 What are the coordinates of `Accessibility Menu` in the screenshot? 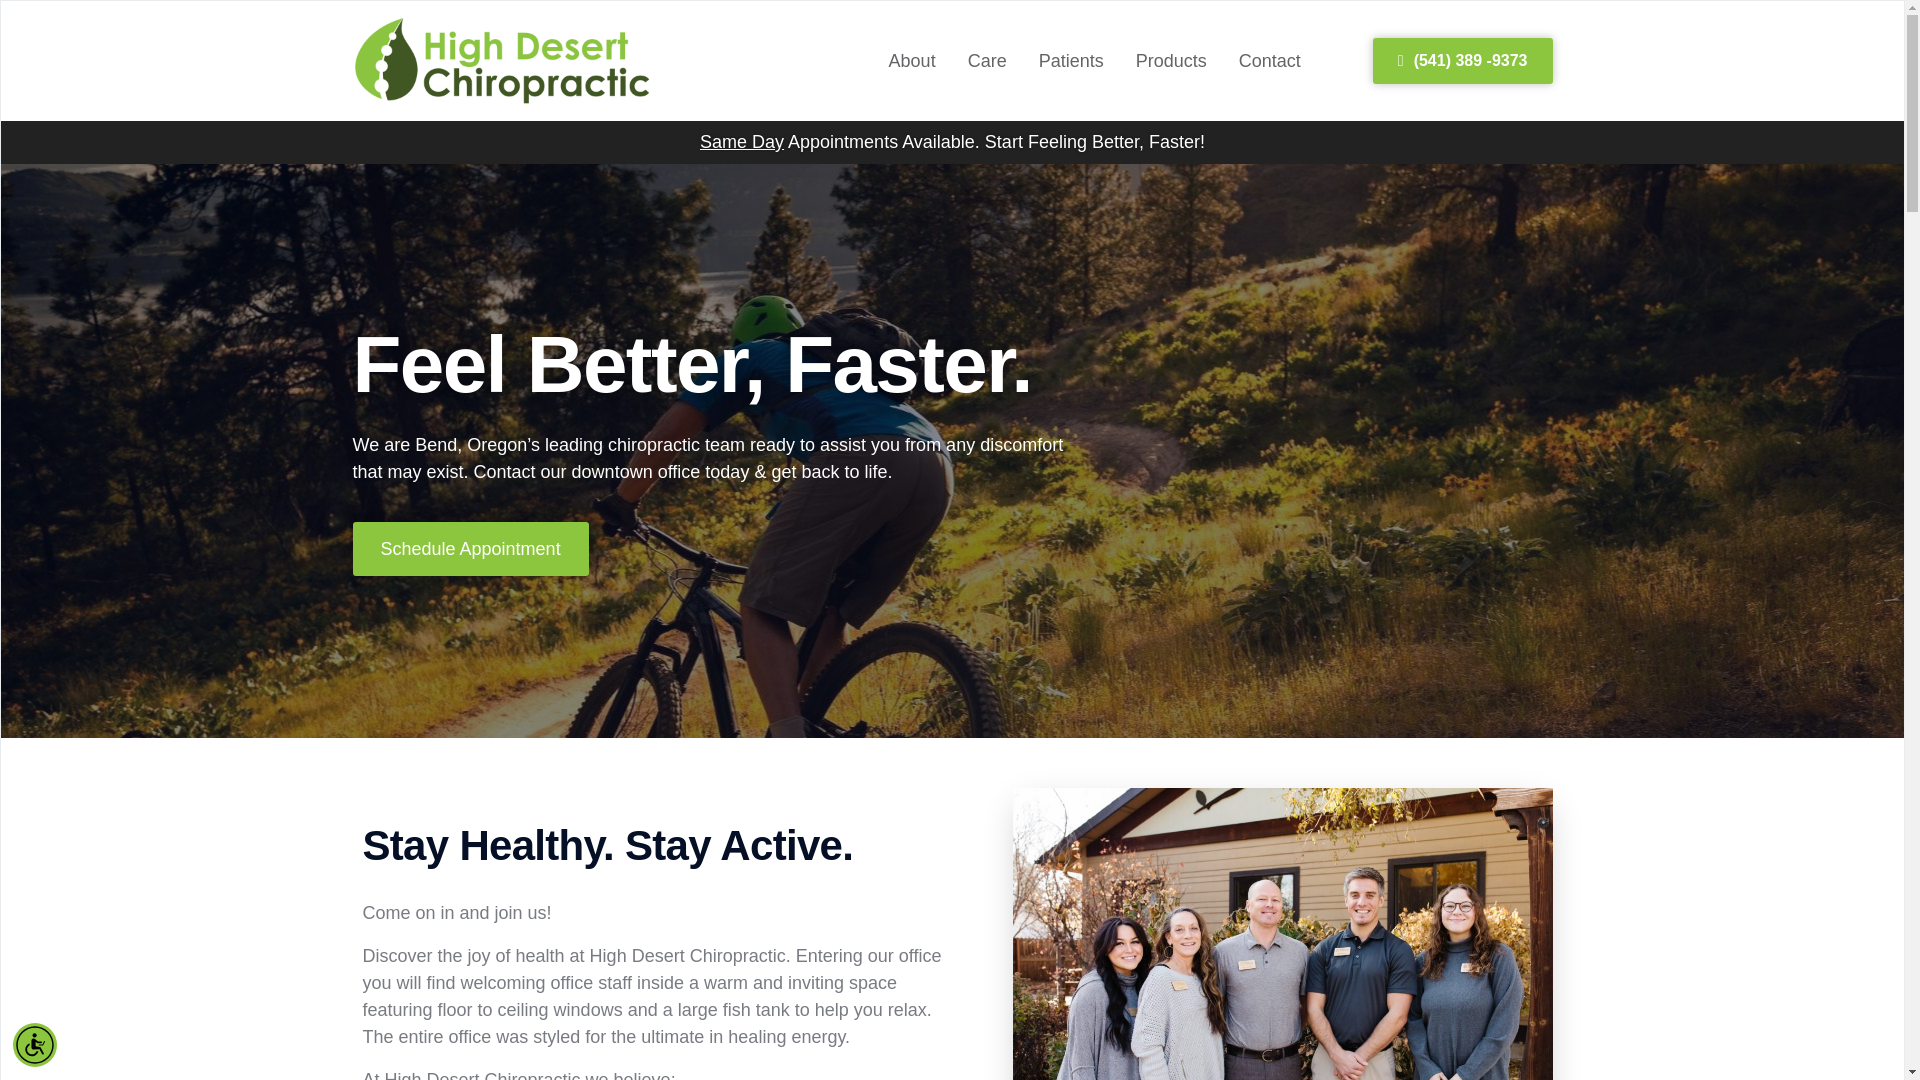 It's located at (35, 1044).